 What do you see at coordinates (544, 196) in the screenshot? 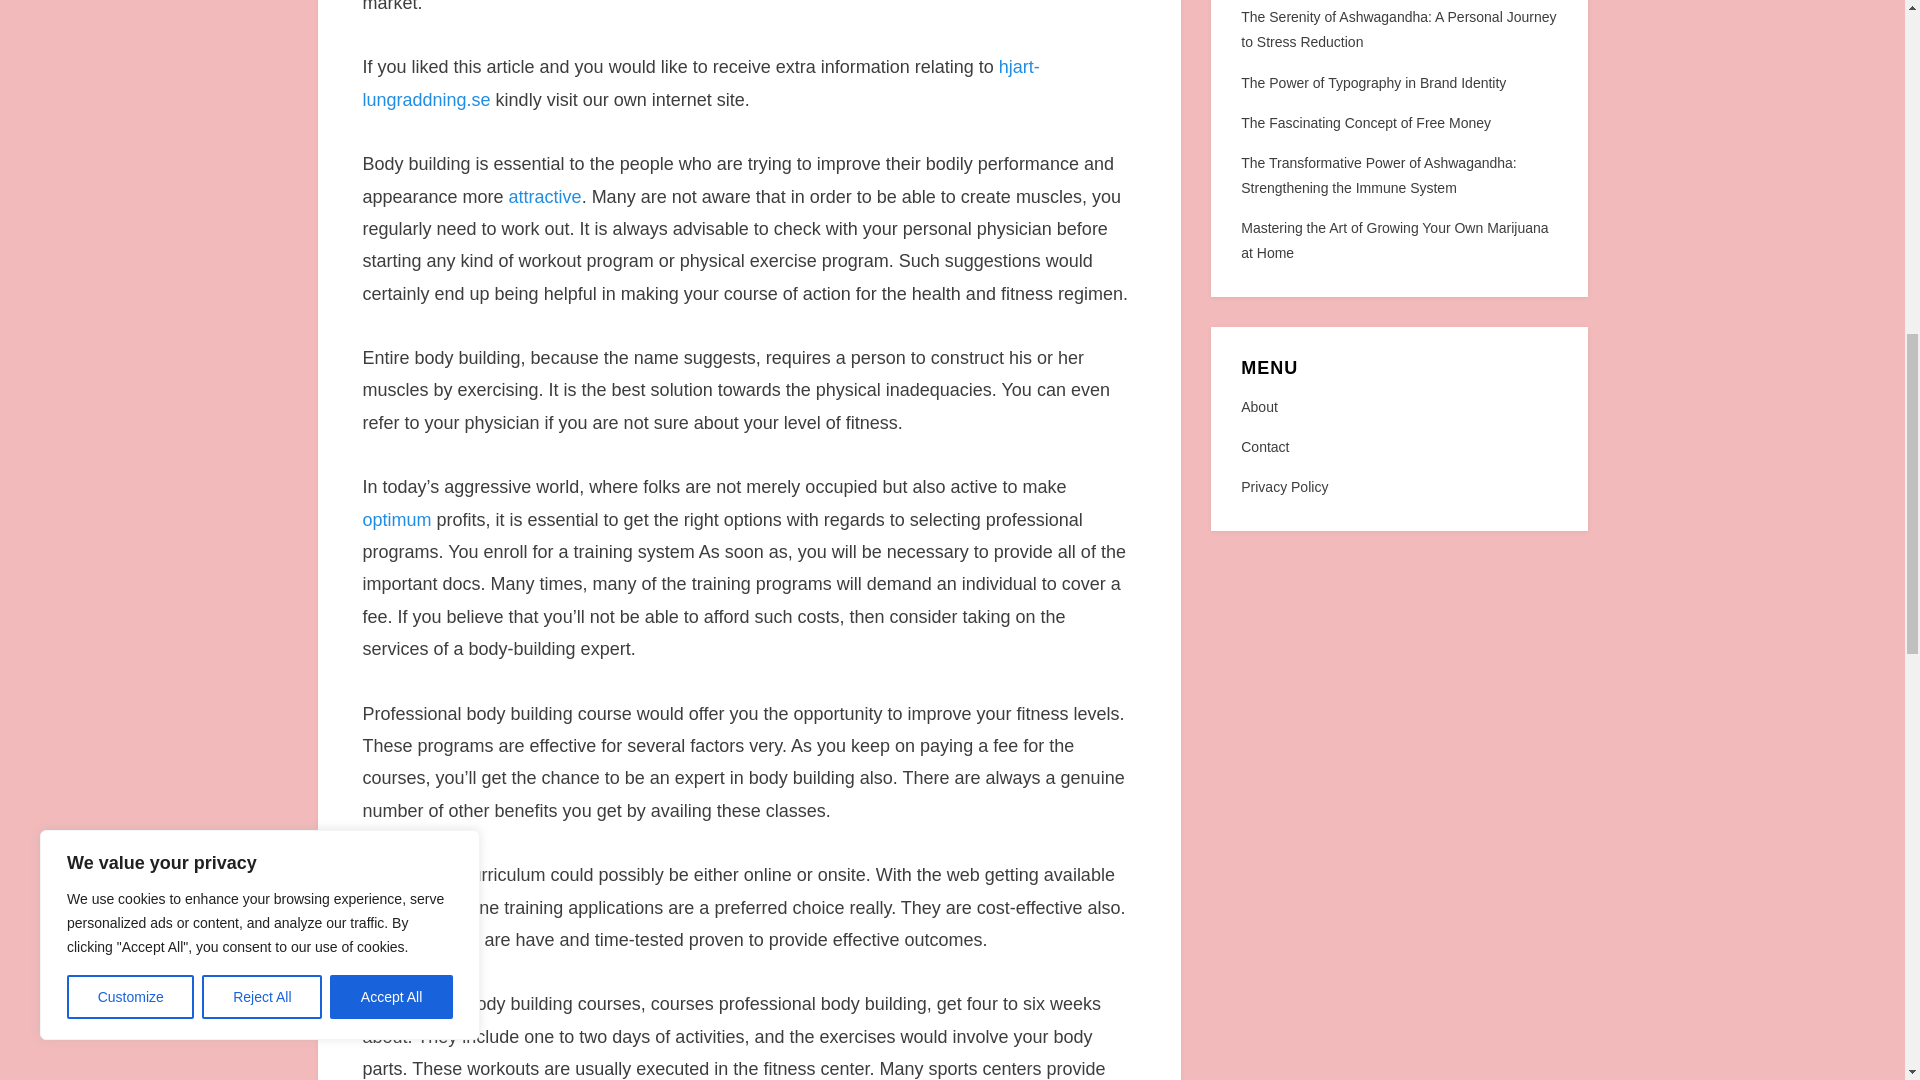
I see `attractive` at bounding box center [544, 196].